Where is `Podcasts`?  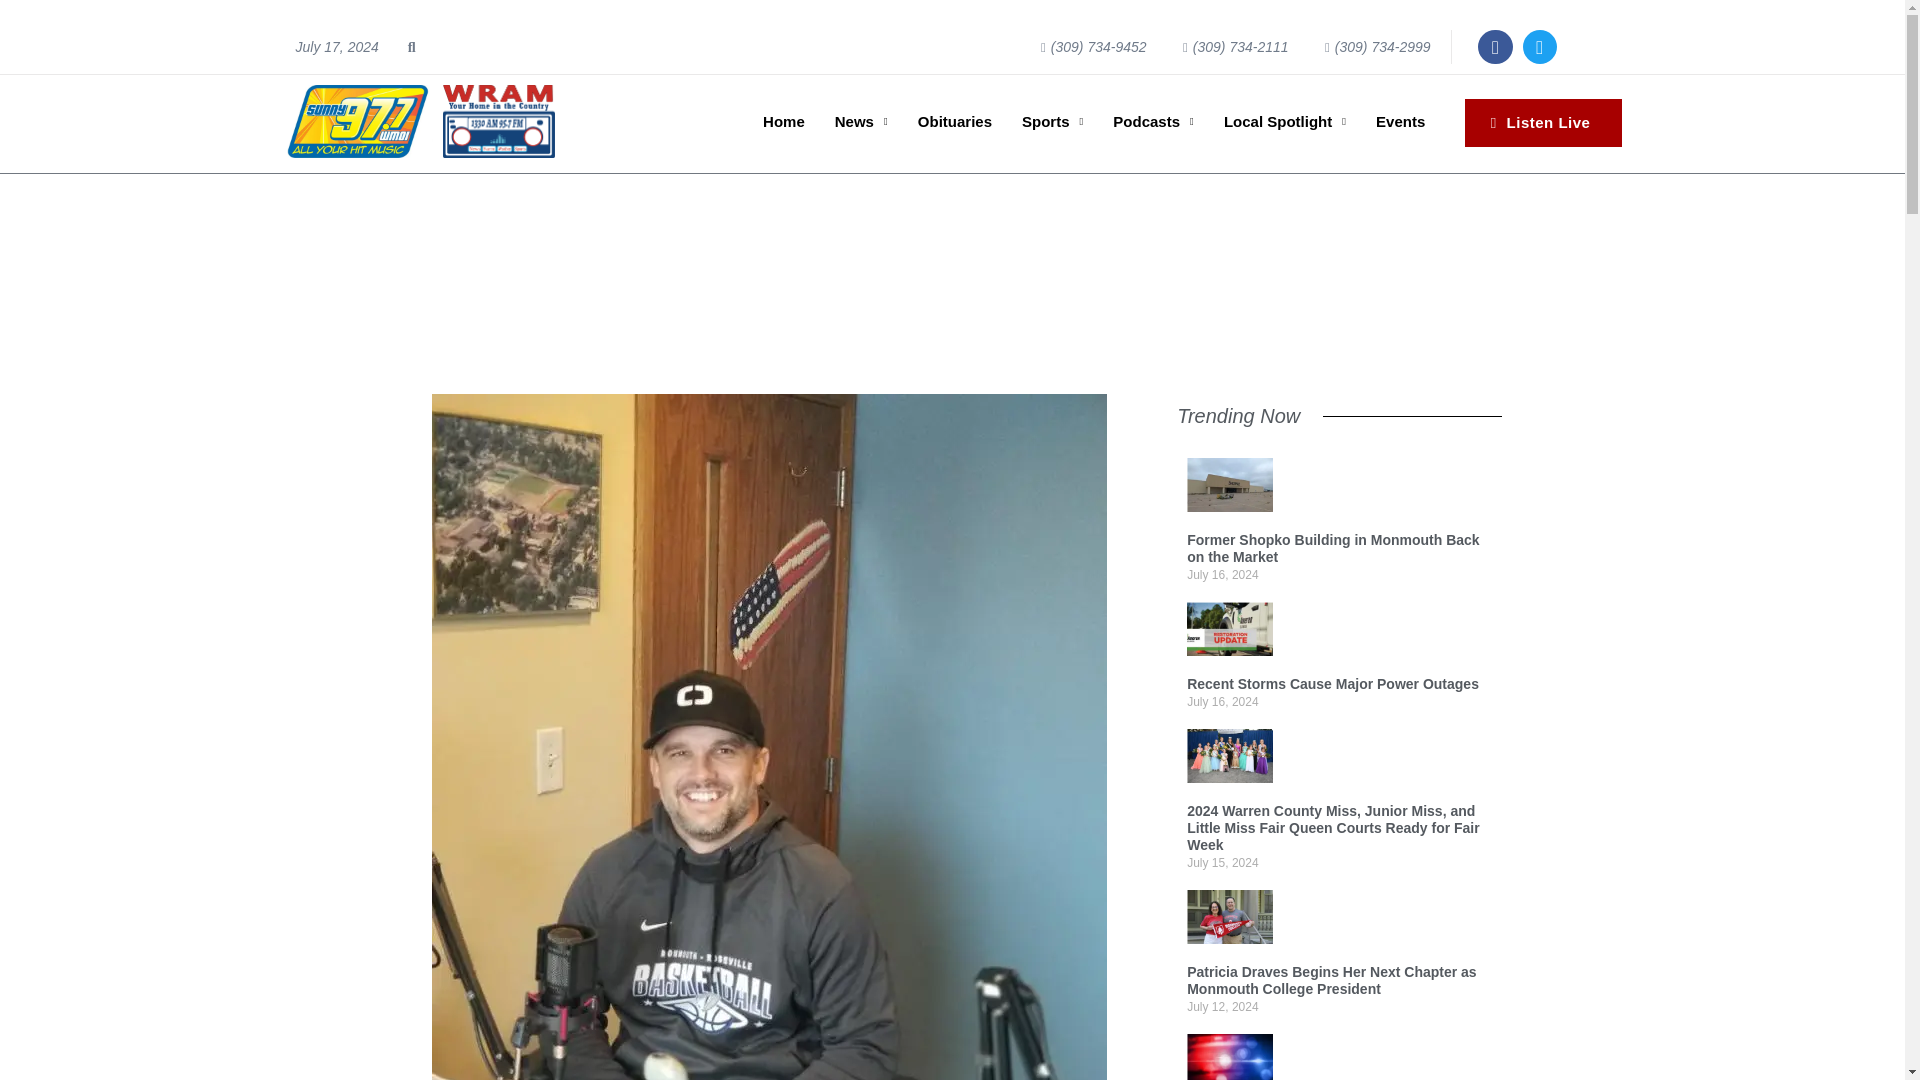 Podcasts is located at coordinates (1152, 122).